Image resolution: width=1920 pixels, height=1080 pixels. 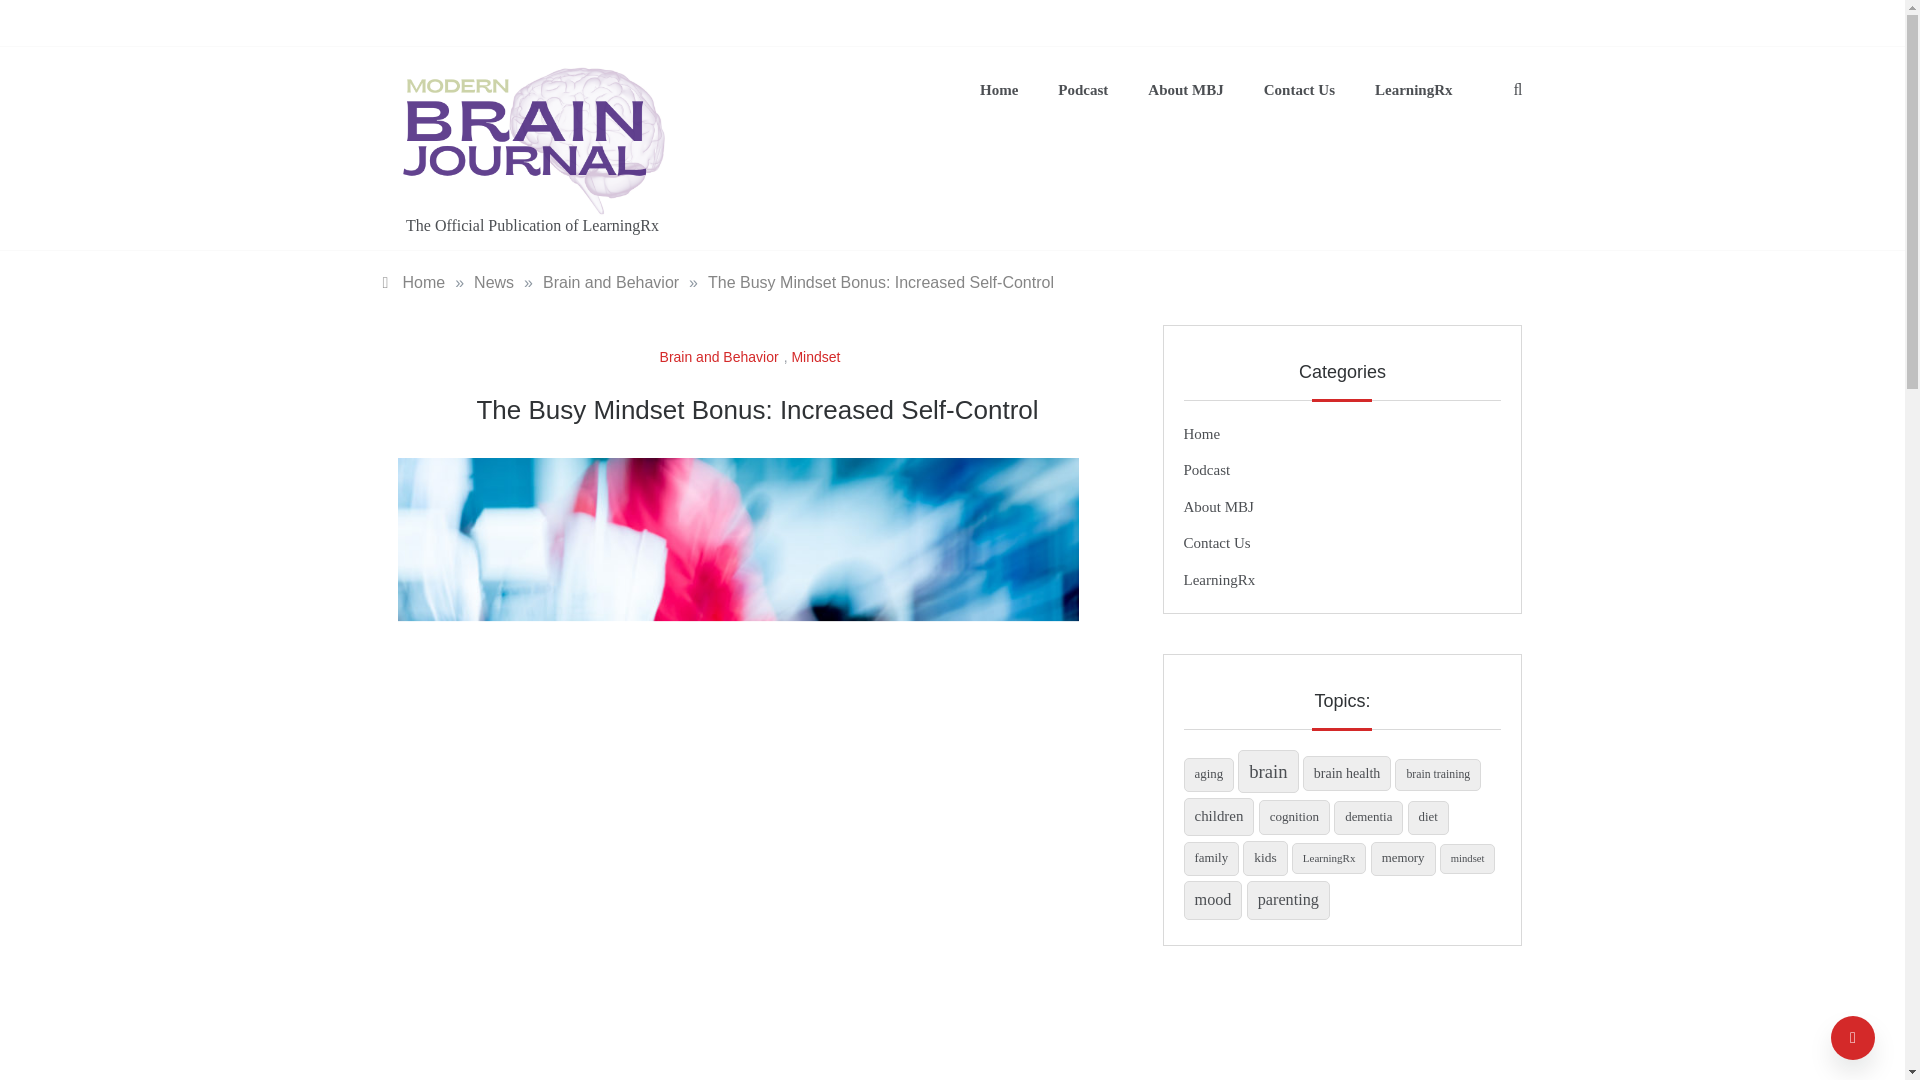 What do you see at coordinates (1853, 1038) in the screenshot?
I see `Go to Top` at bounding box center [1853, 1038].